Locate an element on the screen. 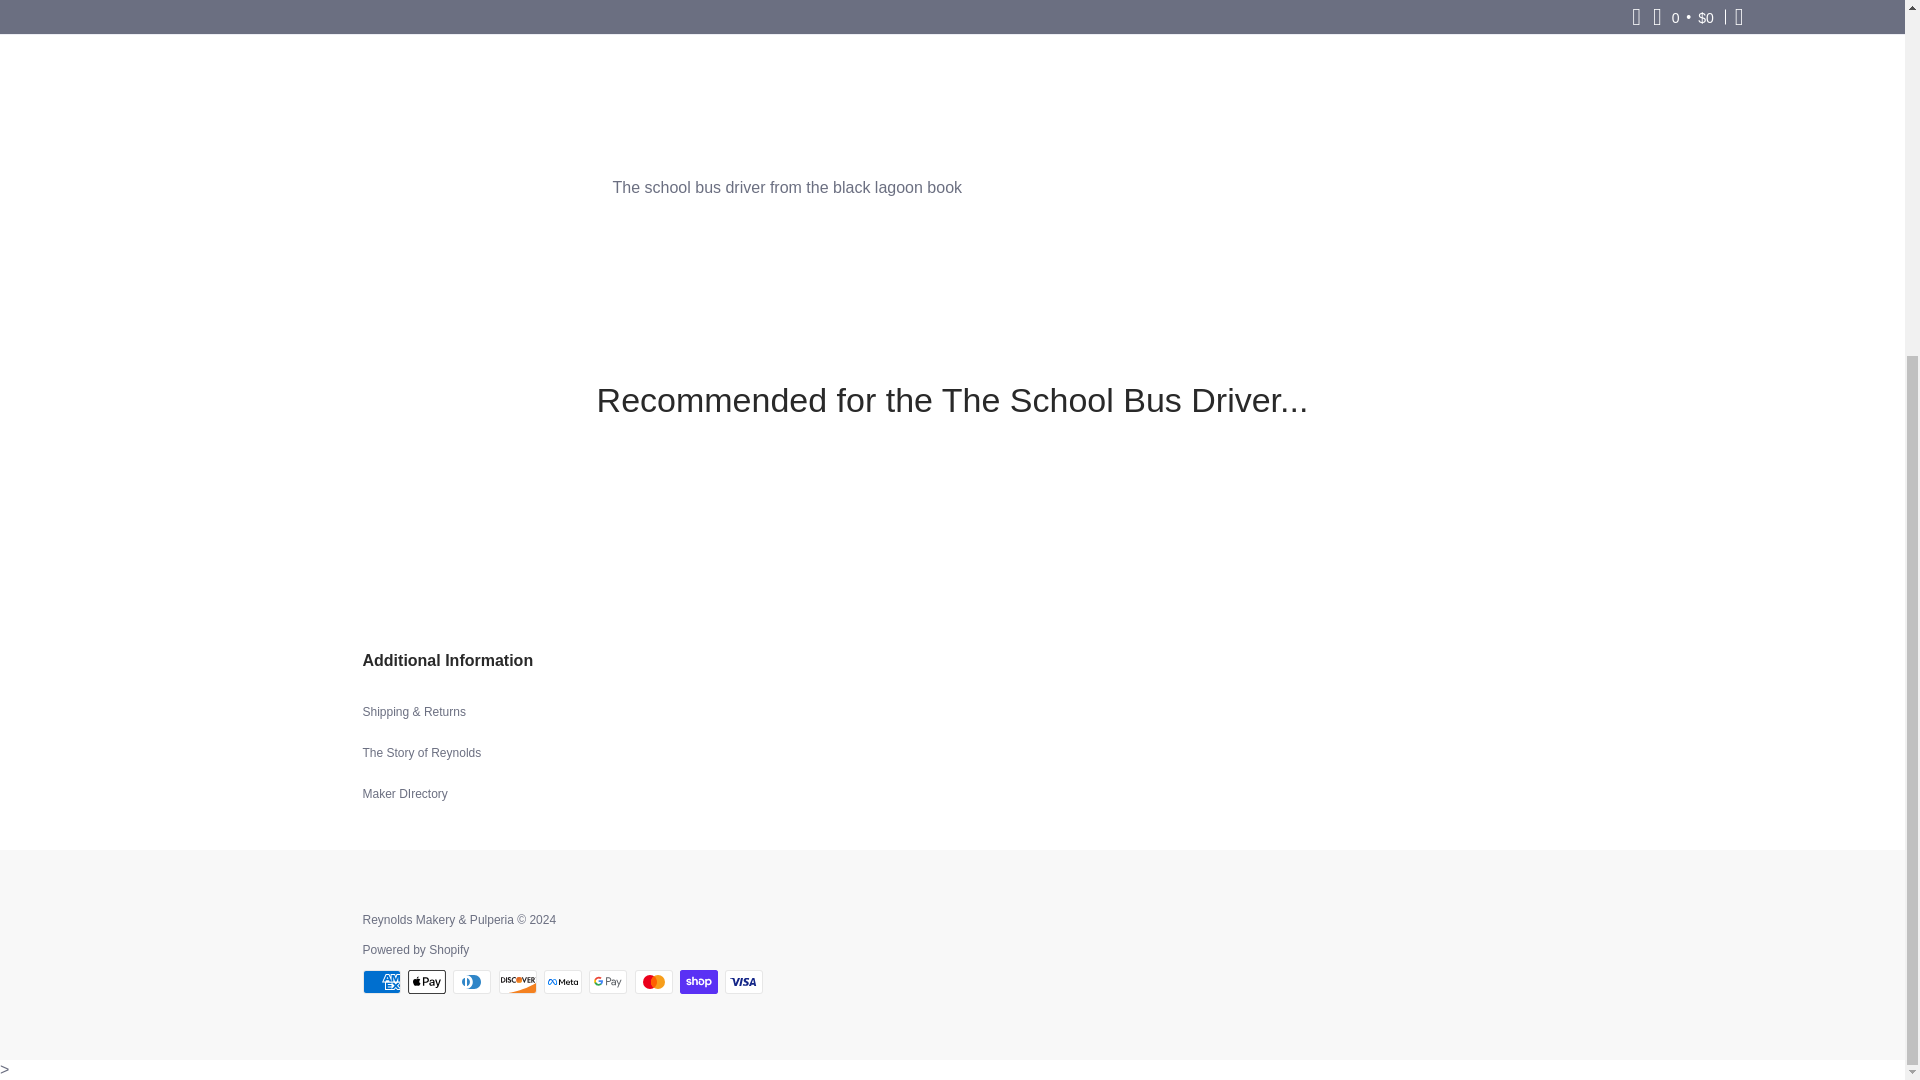 This screenshot has width=1920, height=1080. Visa is located at coordinates (744, 981).